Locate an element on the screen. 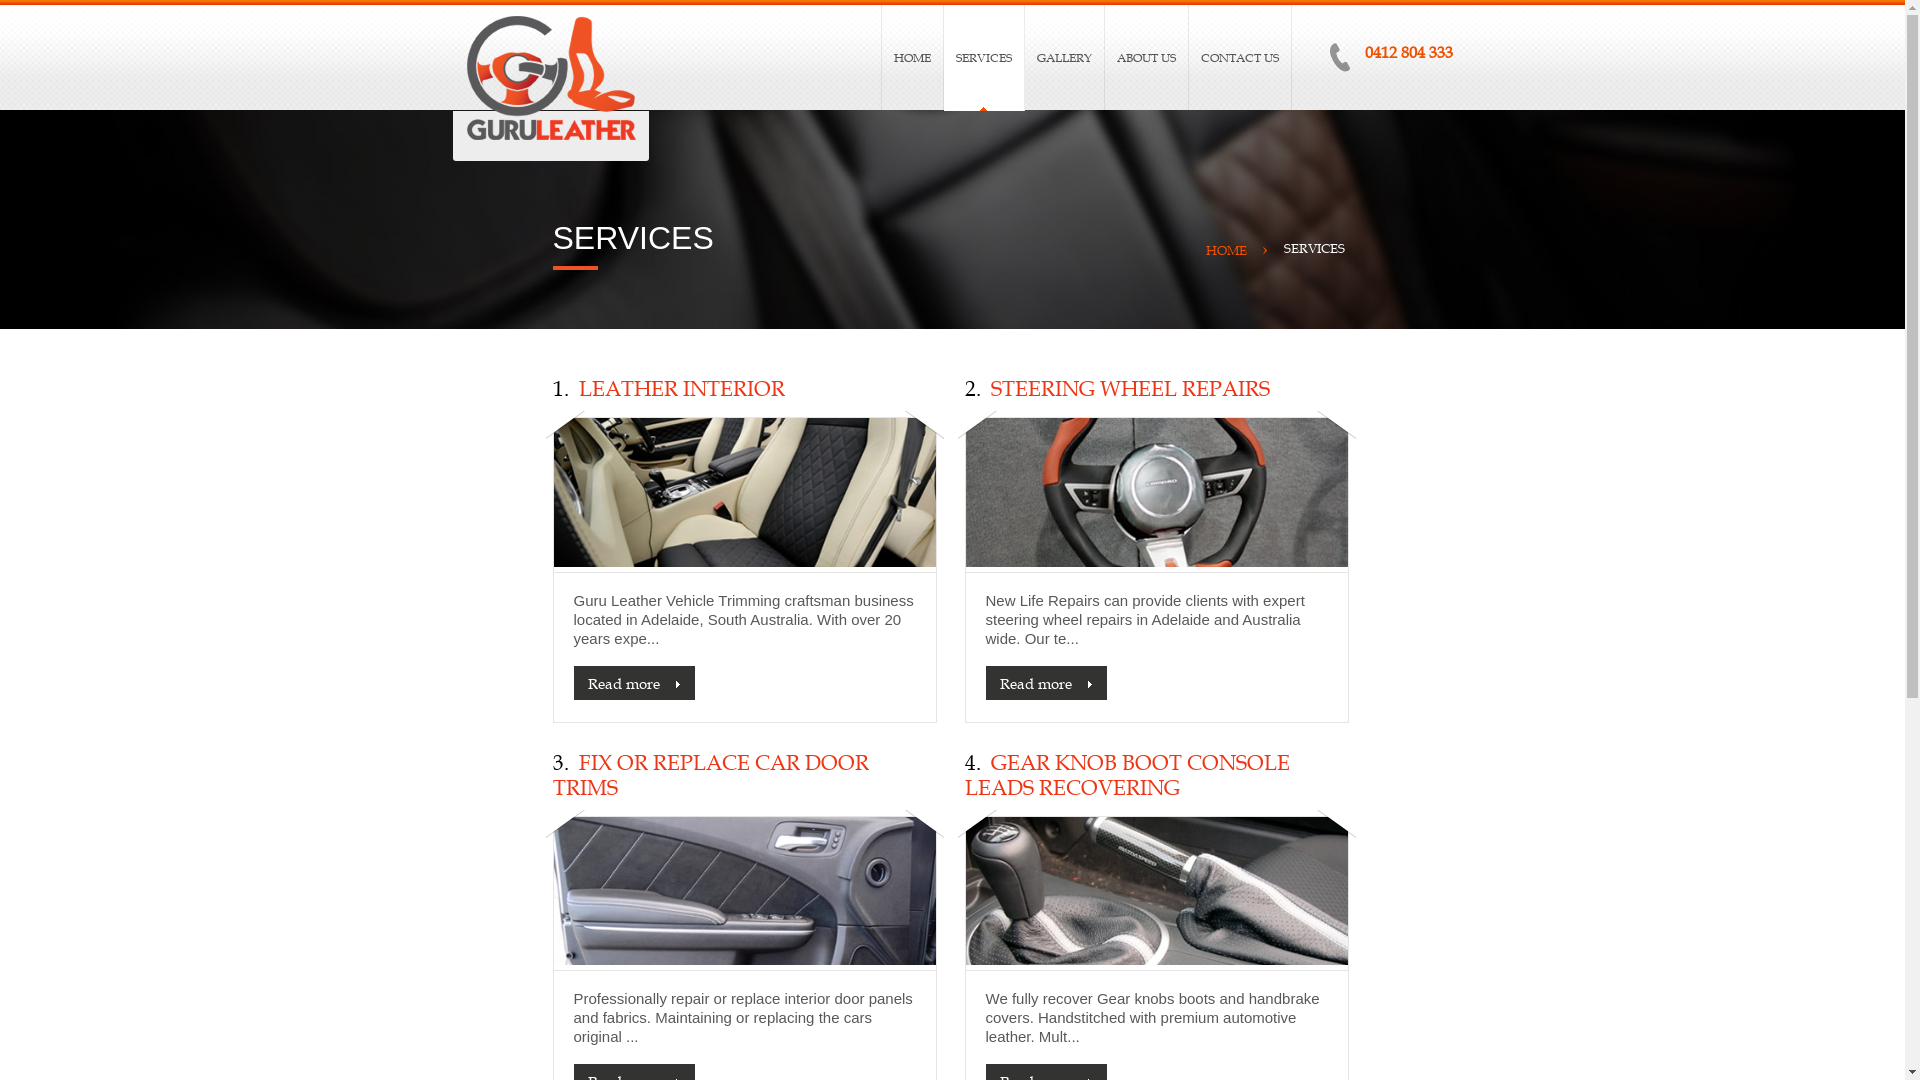 Image resolution: width=1920 pixels, height=1080 pixels. GALLERY is located at coordinates (1064, 58).